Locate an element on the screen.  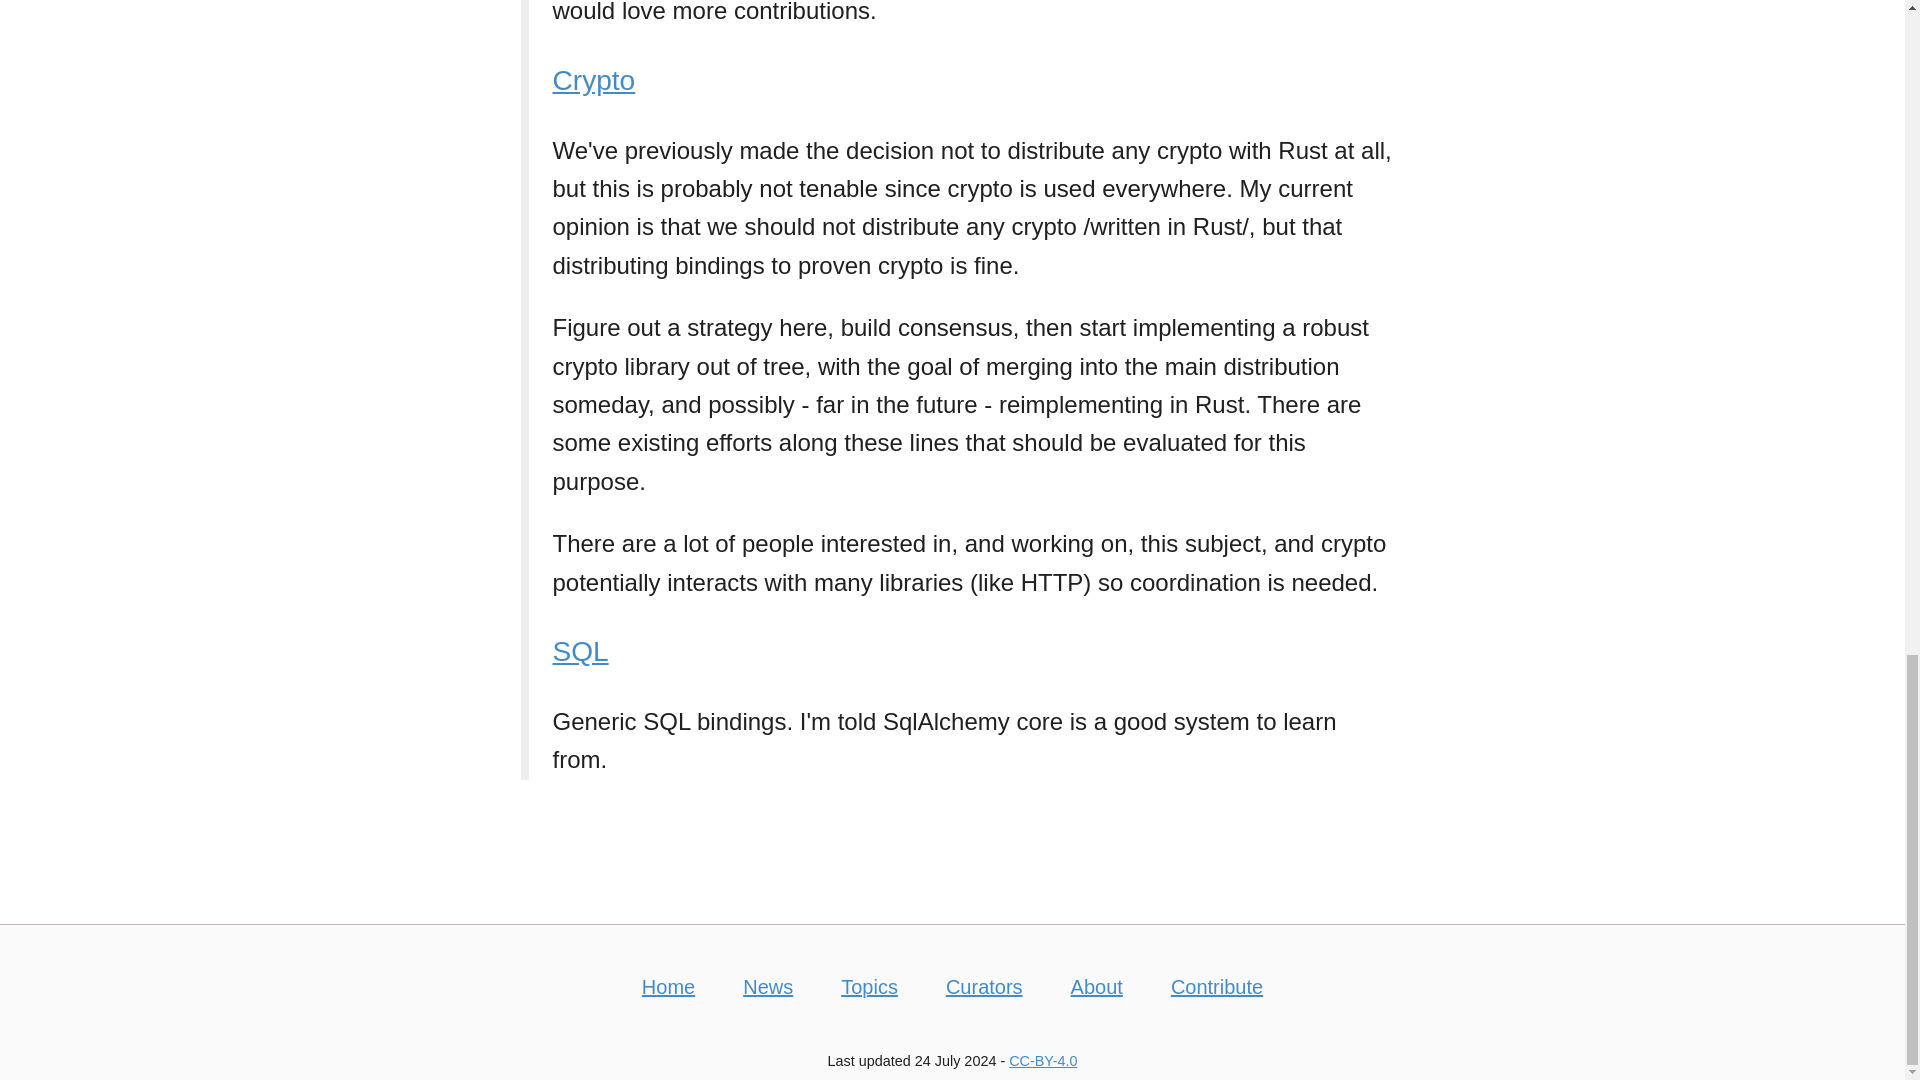
Home is located at coordinates (668, 986).